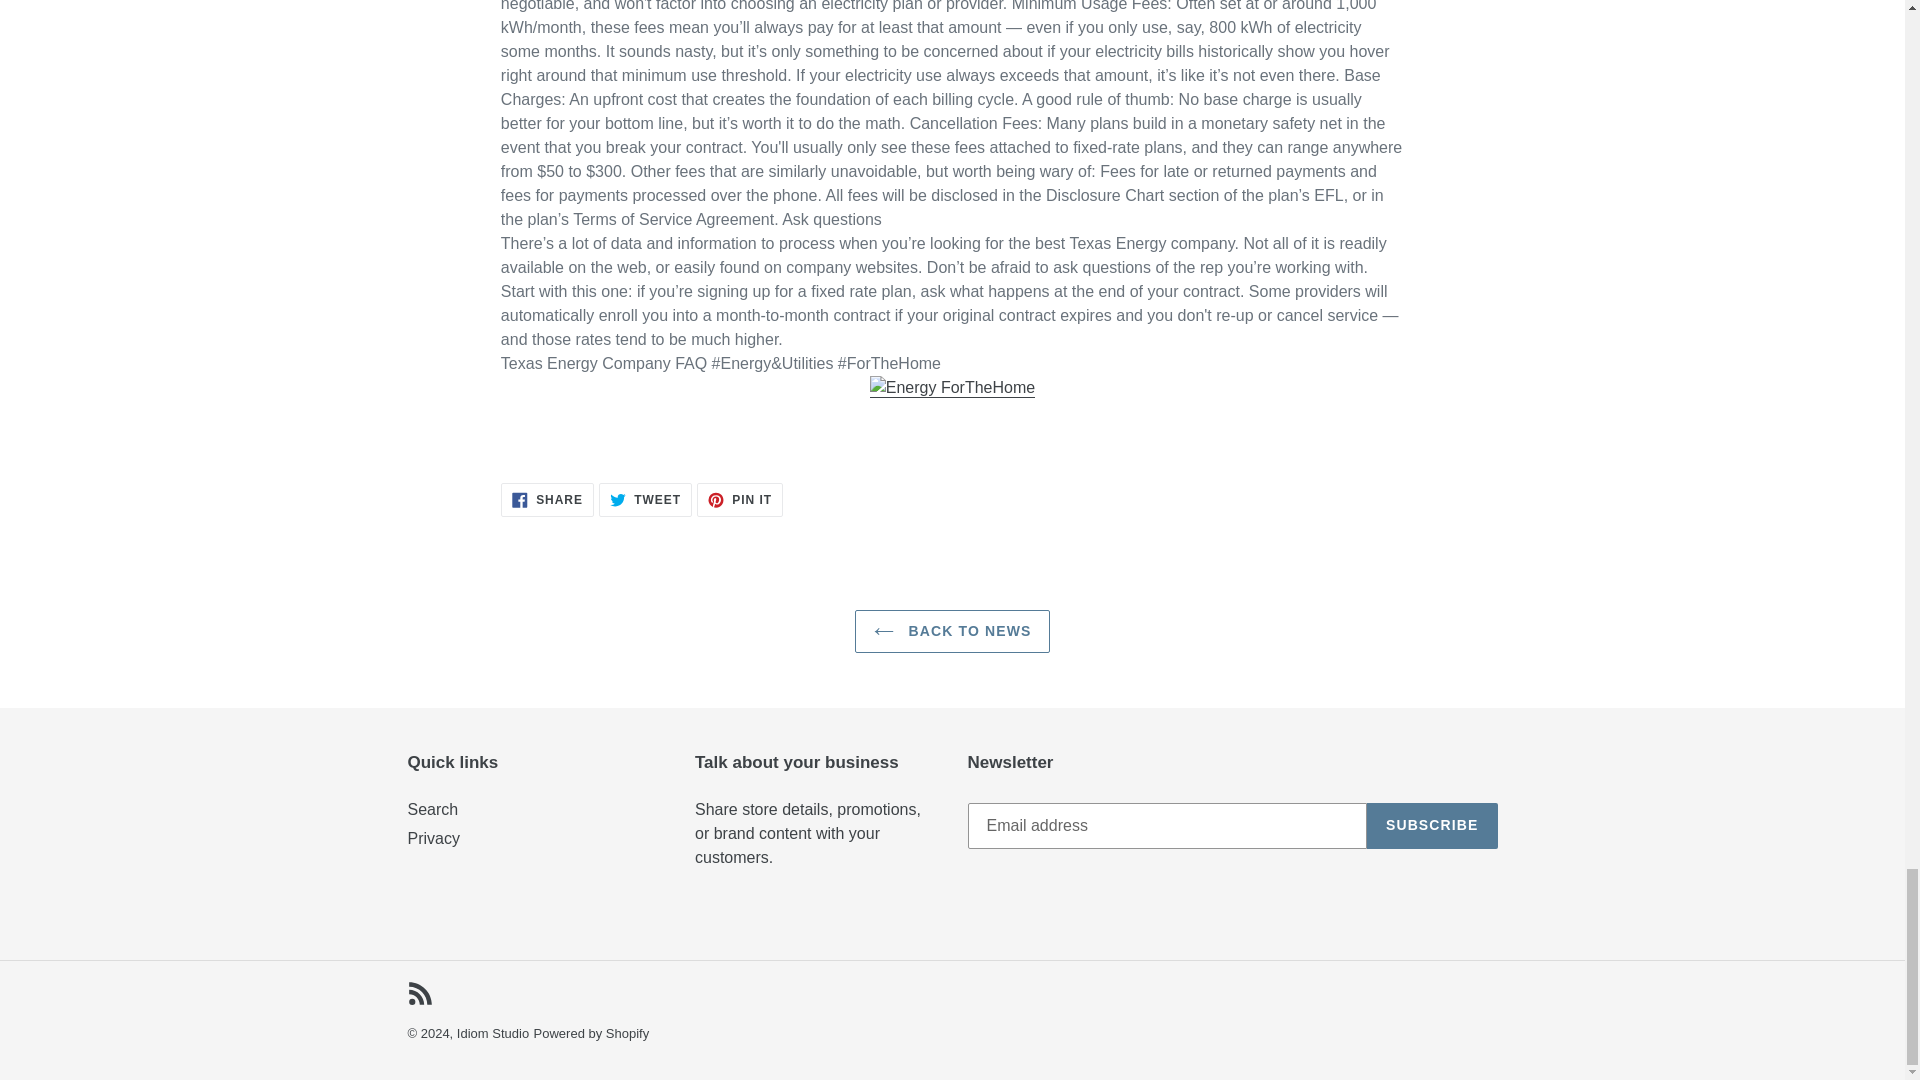  I want to click on RSS, so click(420, 992).